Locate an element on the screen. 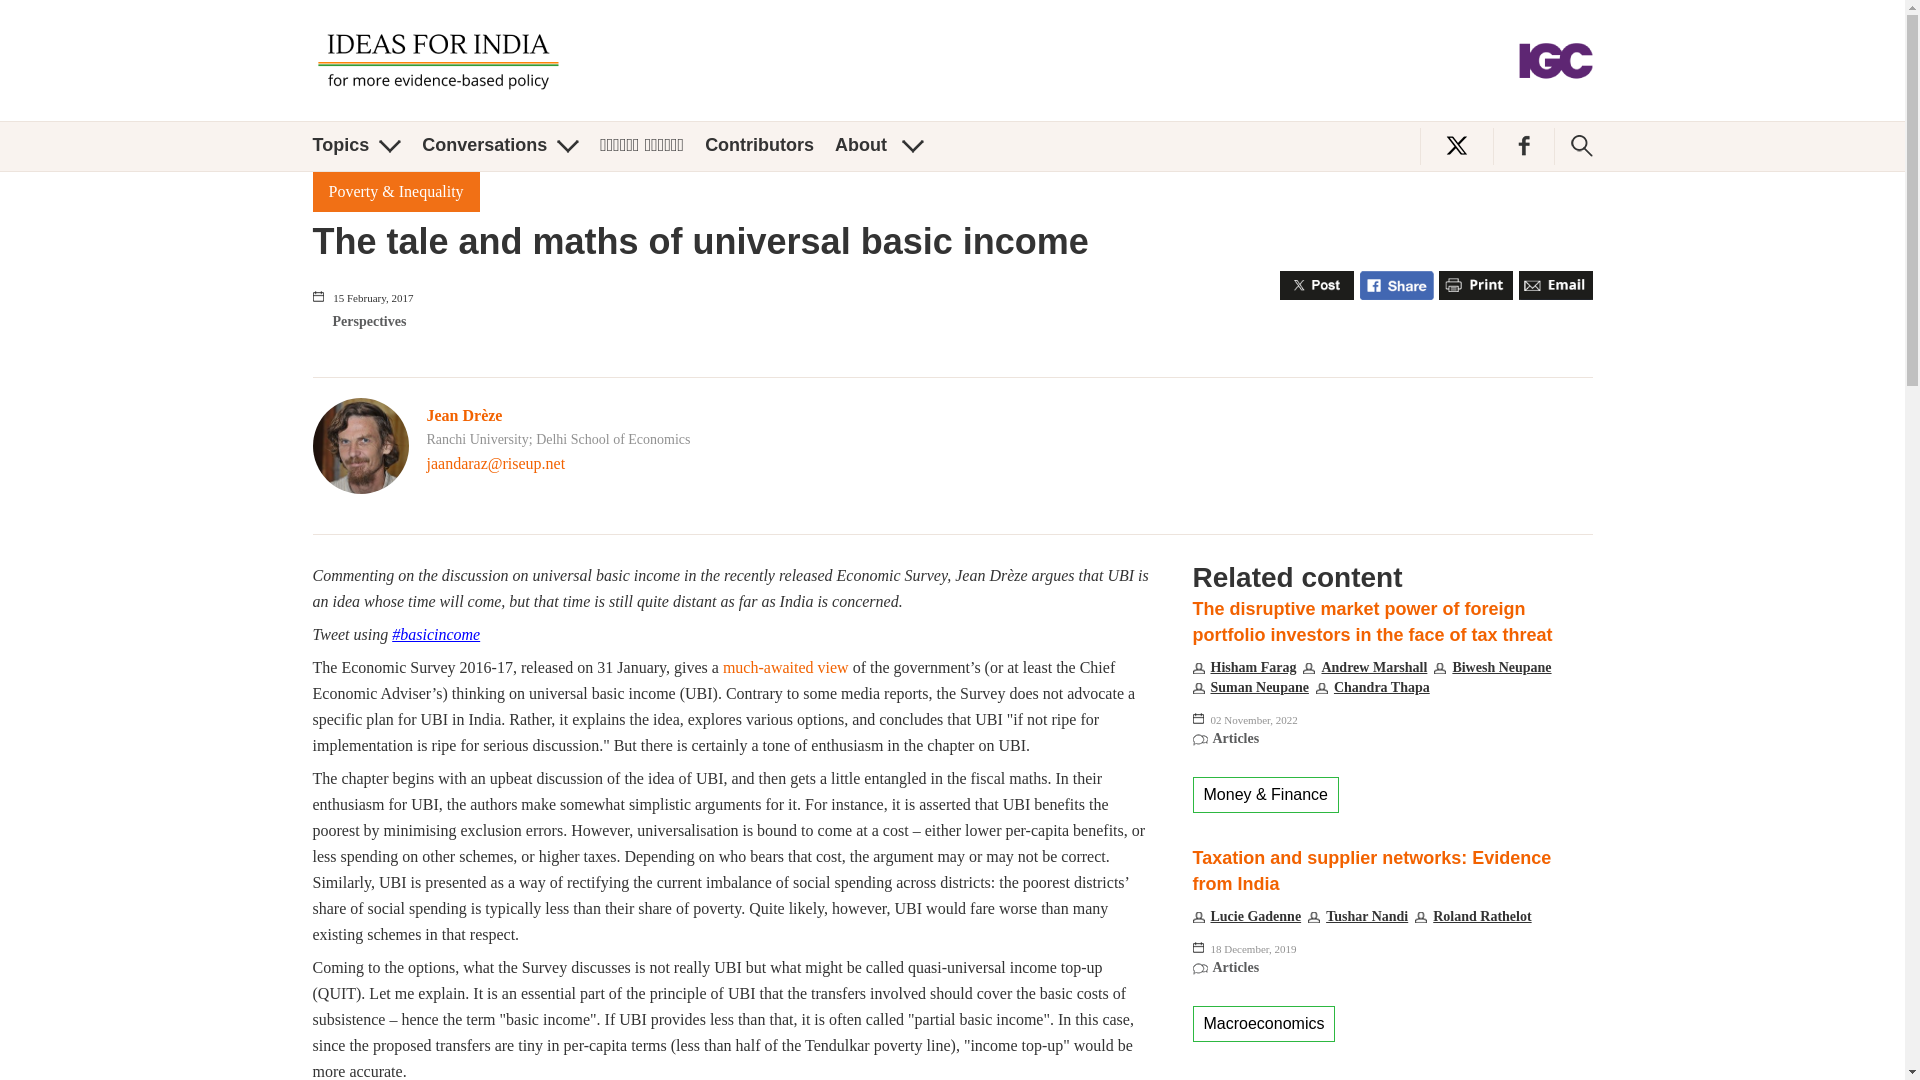 Image resolution: width=1920 pixels, height=1080 pixels. Topics is located at coordinates (356, 145).